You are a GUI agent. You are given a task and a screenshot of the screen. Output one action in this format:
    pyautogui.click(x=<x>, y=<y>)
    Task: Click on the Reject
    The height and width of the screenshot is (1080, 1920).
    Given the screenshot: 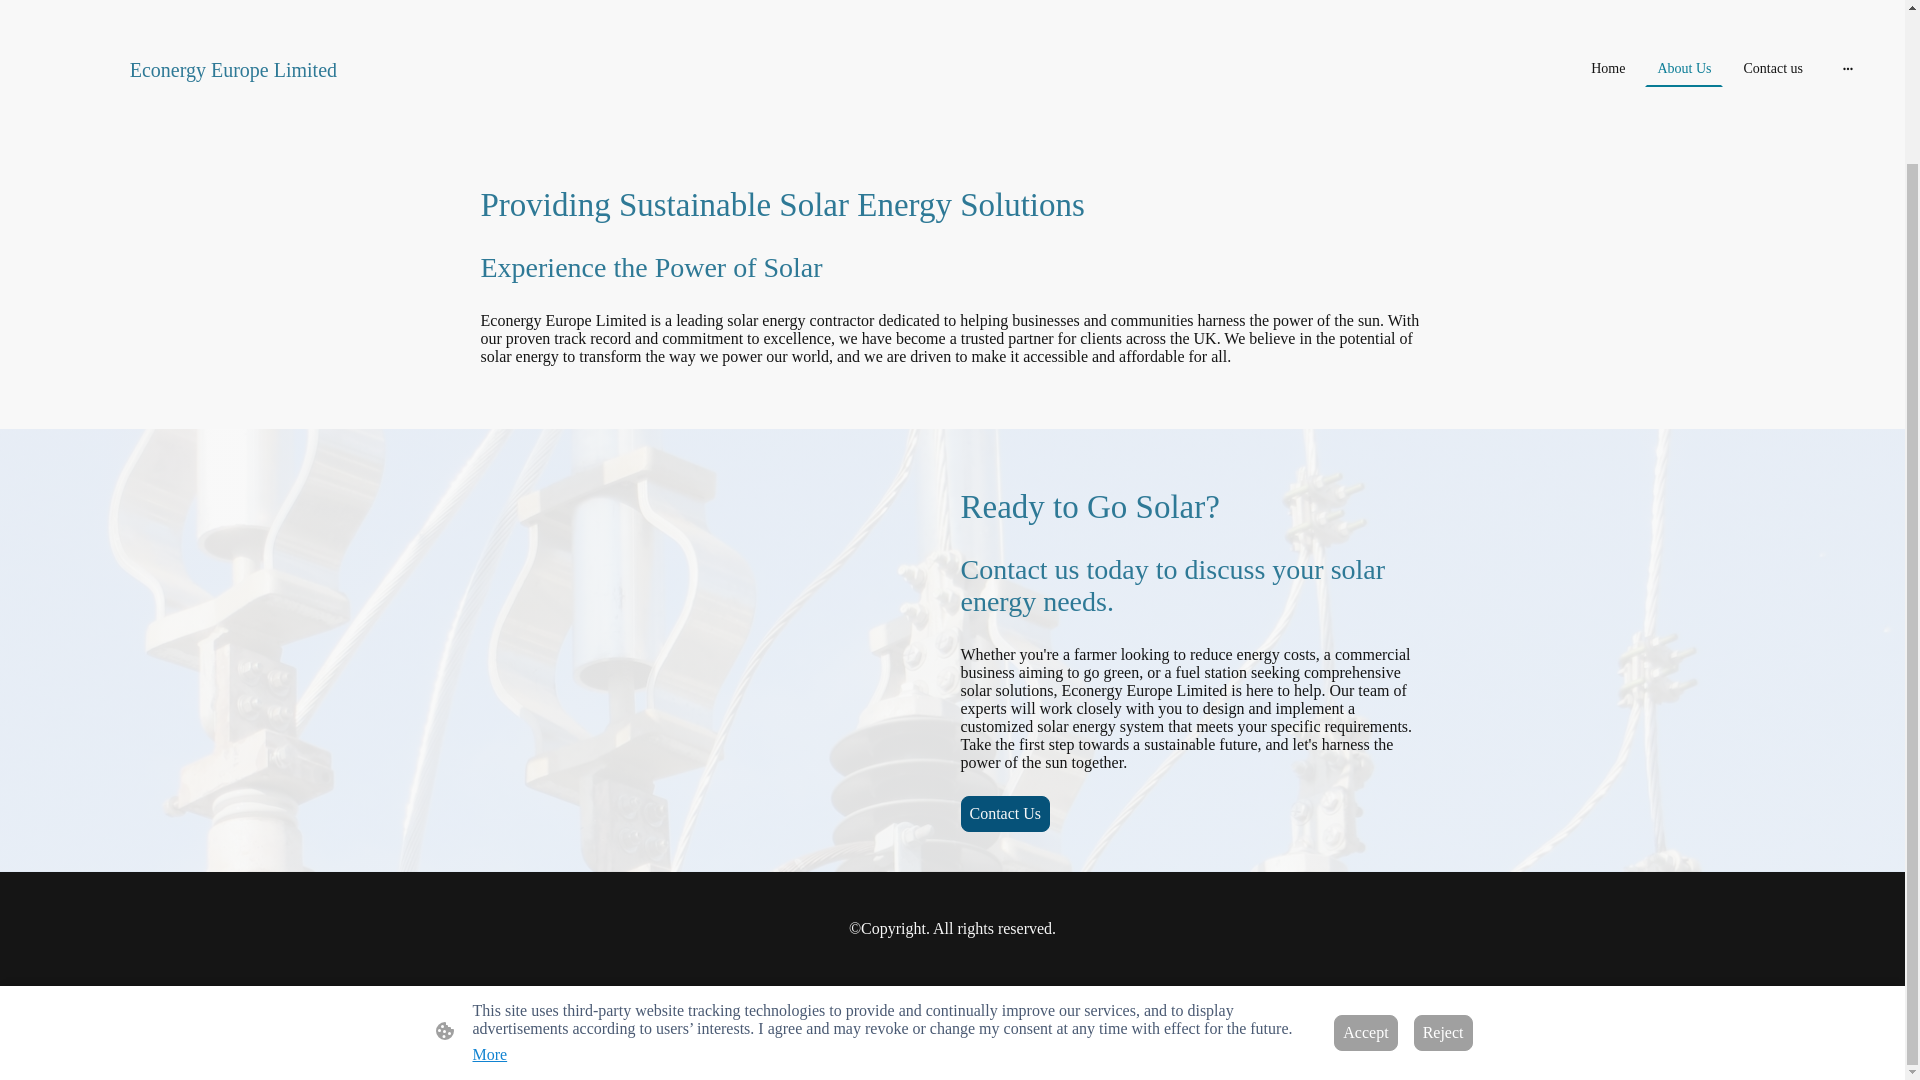 What is the action you would take?
    pyautogui.click(x=1442, y=854)
    